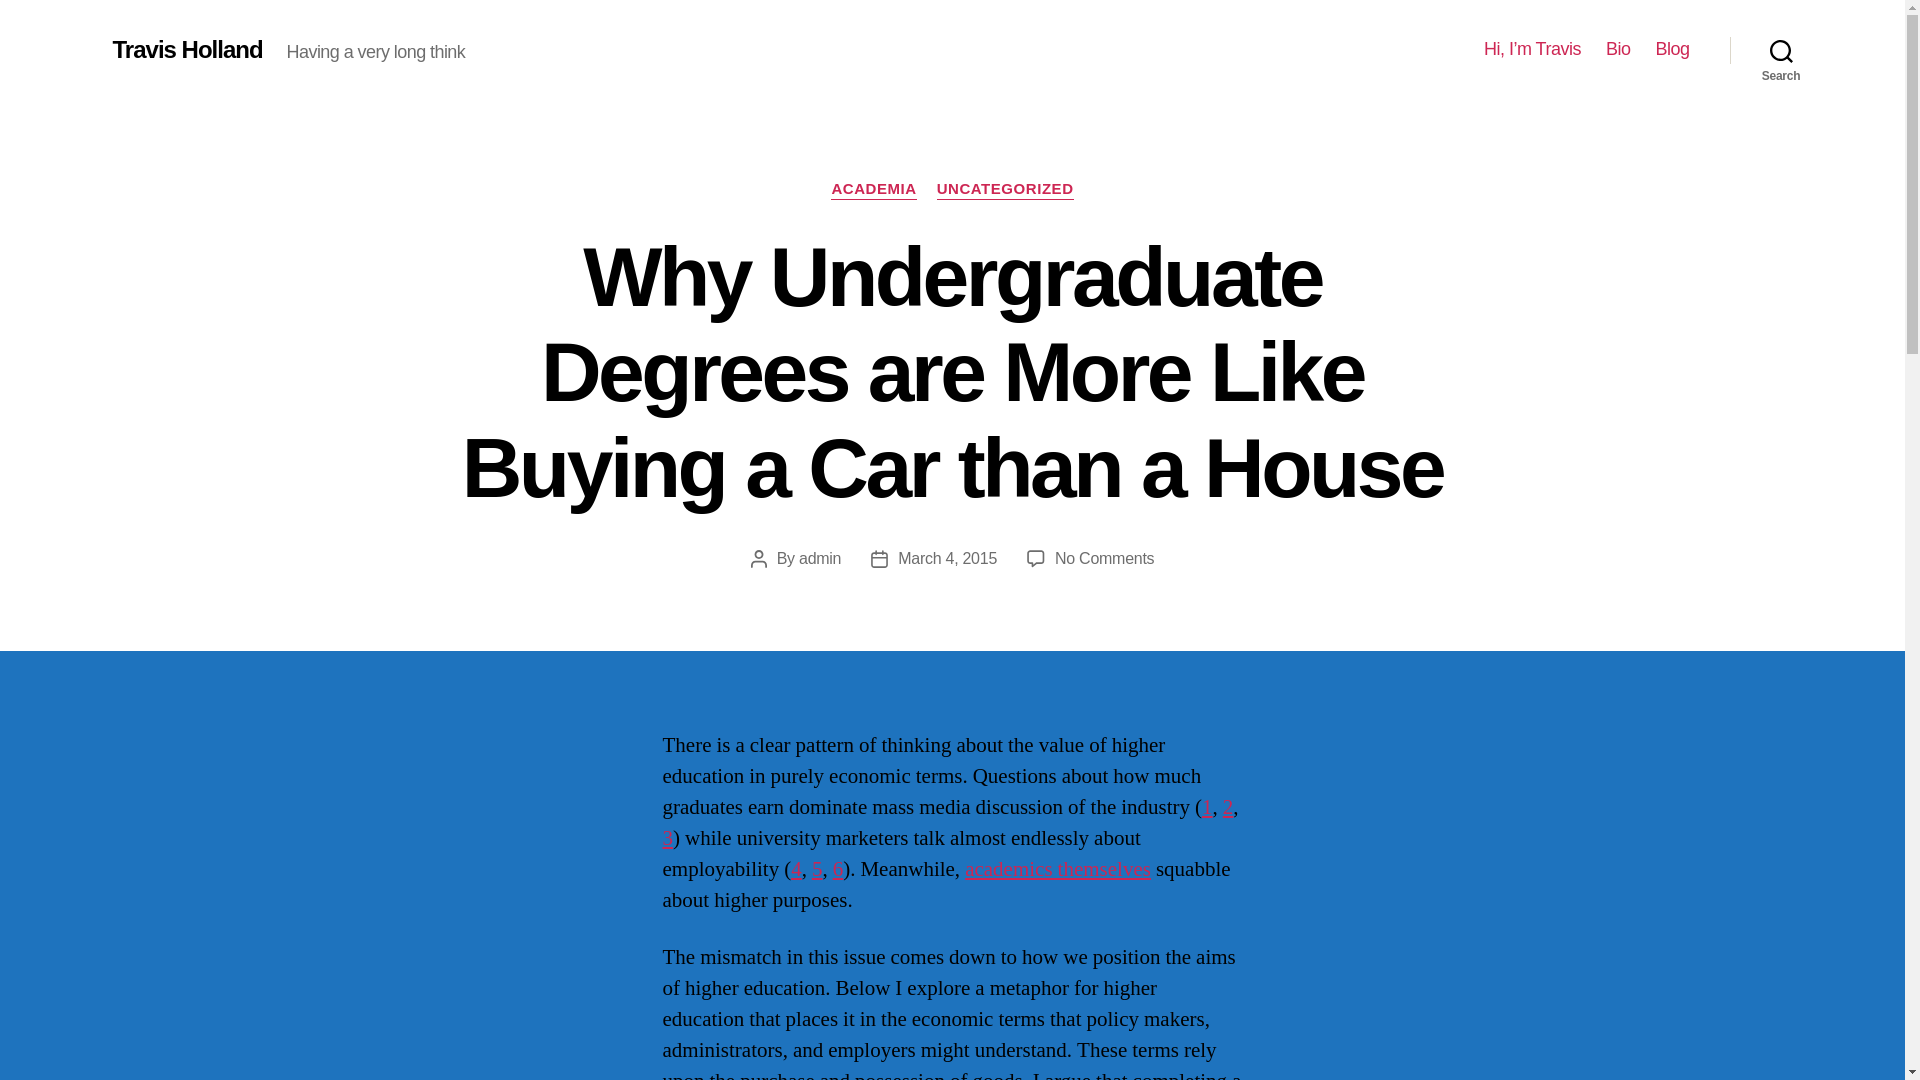 The image size is (1920, 1080). What do you see at coordinates (1781, 50) in the screenshot?
I see `Search` at bounding box center [1781, 50].